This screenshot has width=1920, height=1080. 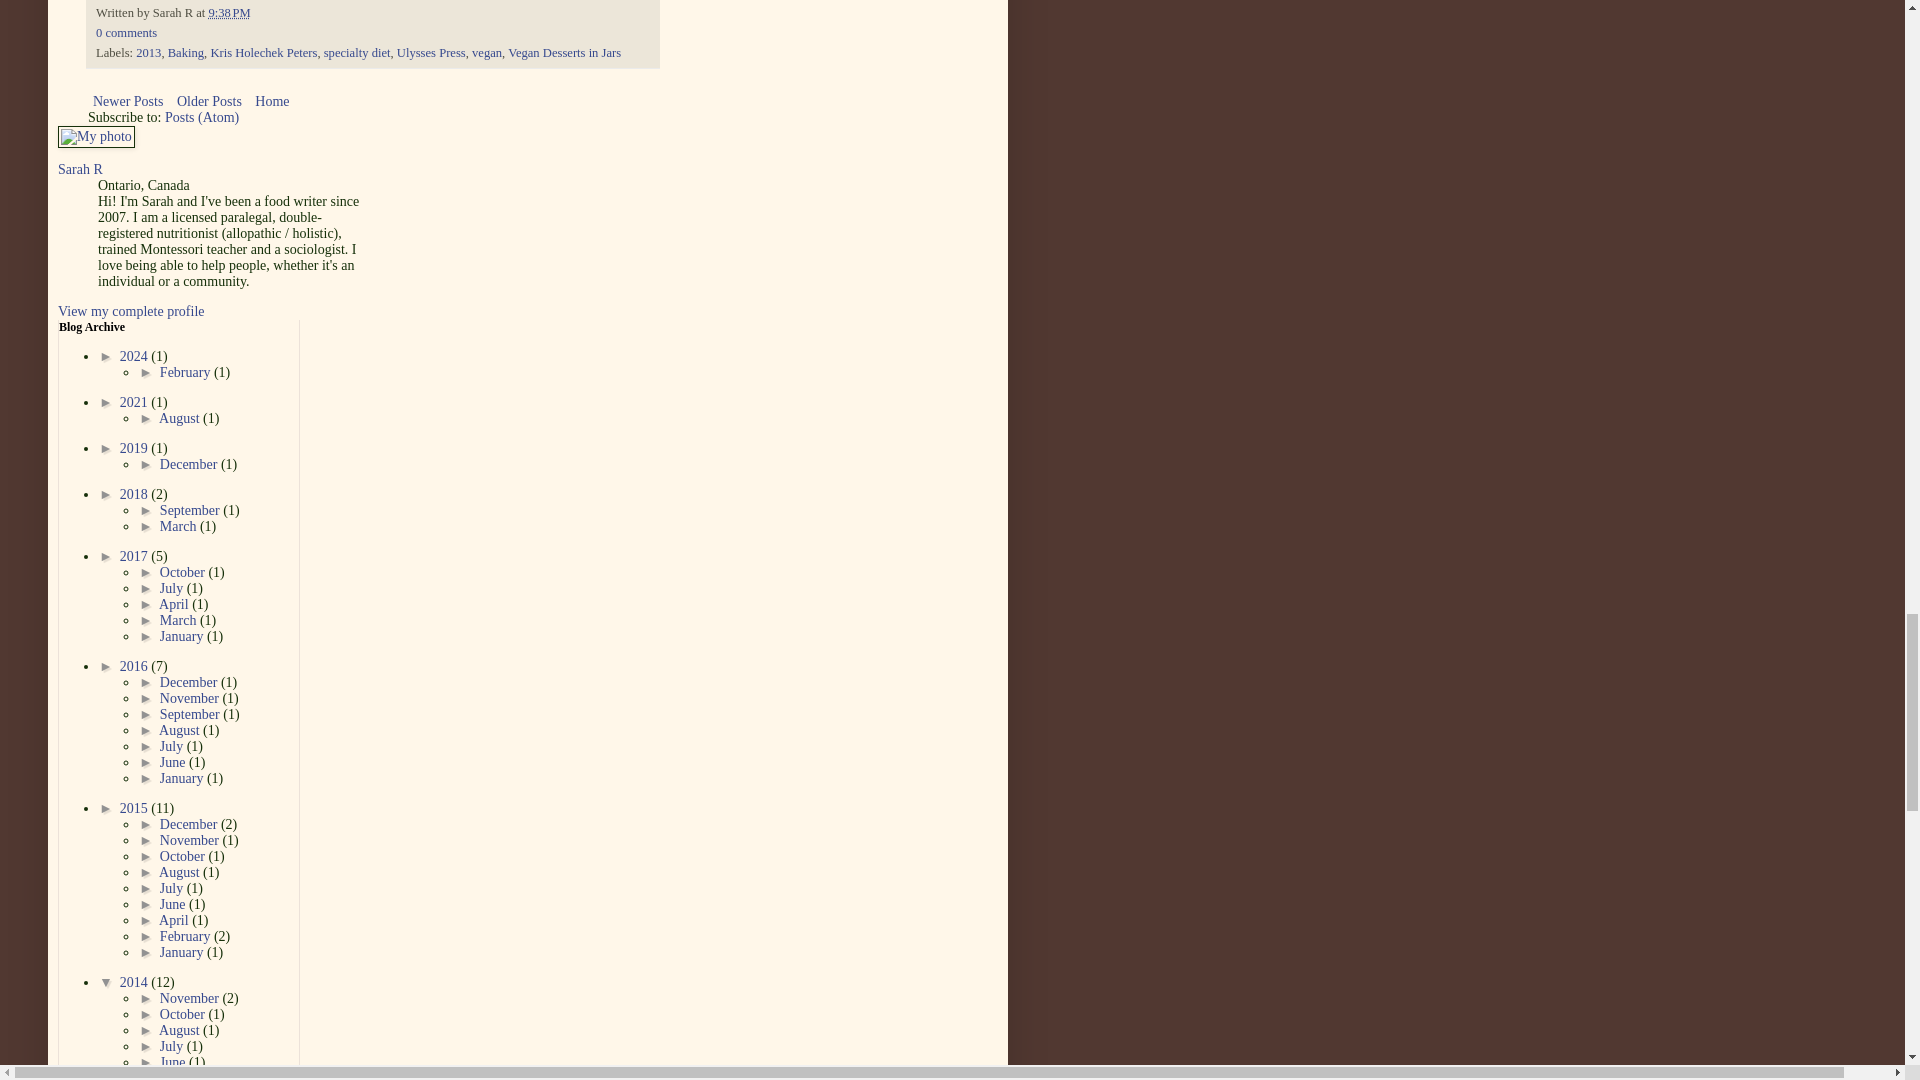 What do you see at coordinates (358, 53) in the screenshot?
I see `specialty diet` at bounding box center [358, 53].